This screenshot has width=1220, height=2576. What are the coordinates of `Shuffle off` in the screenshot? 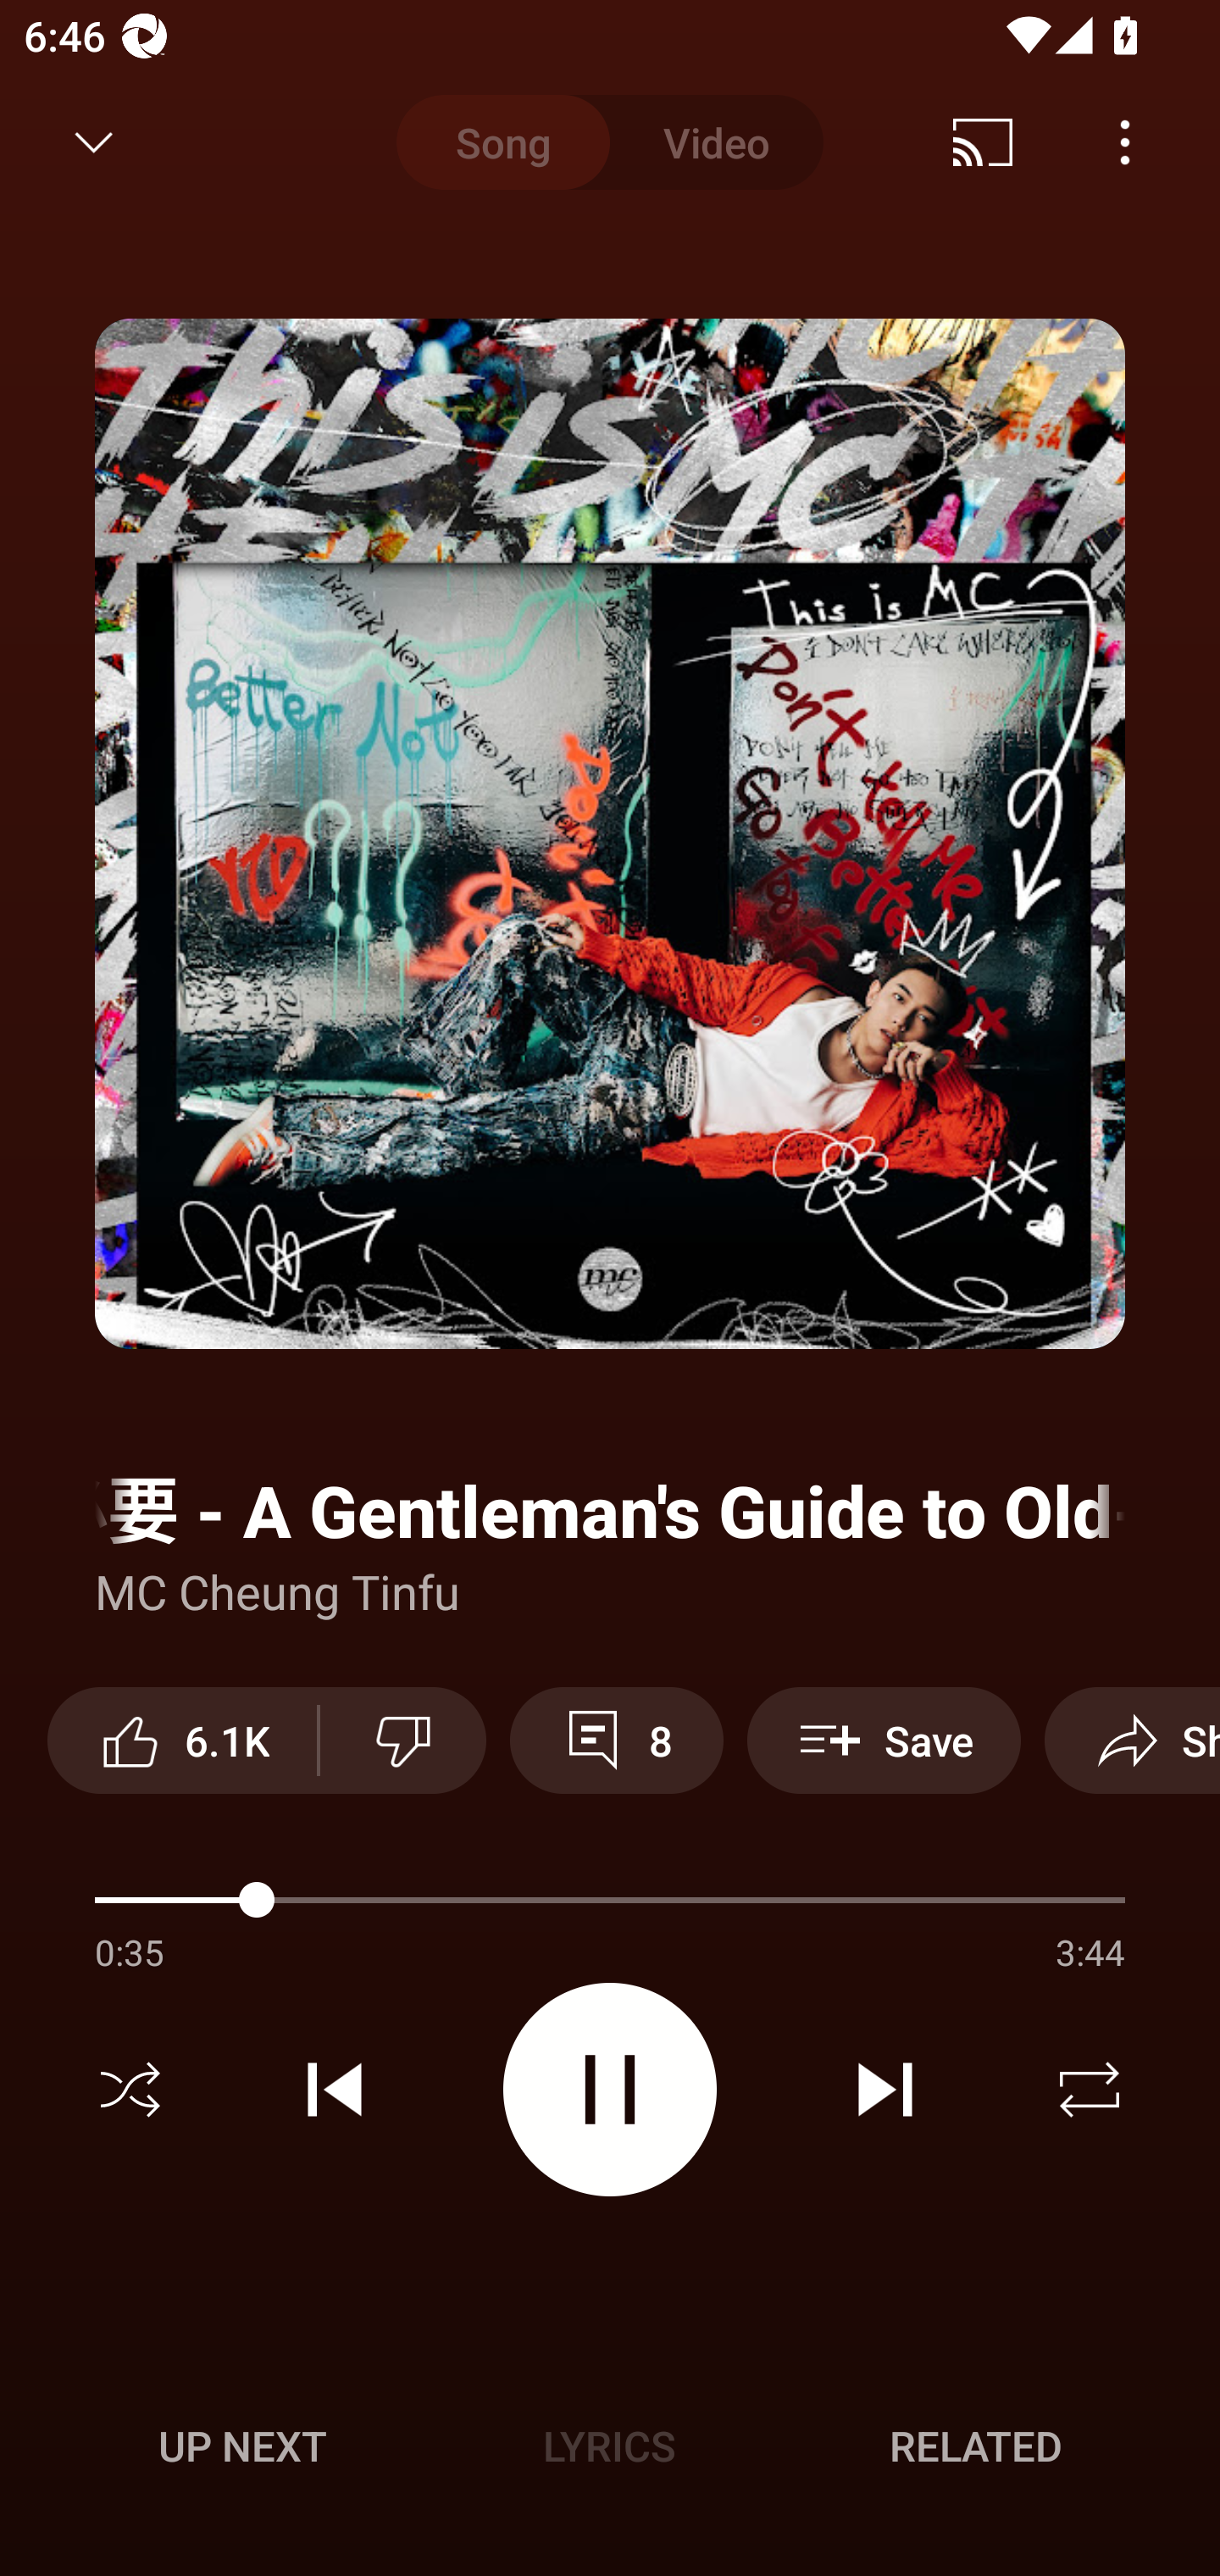 It's located at (130, 2090).